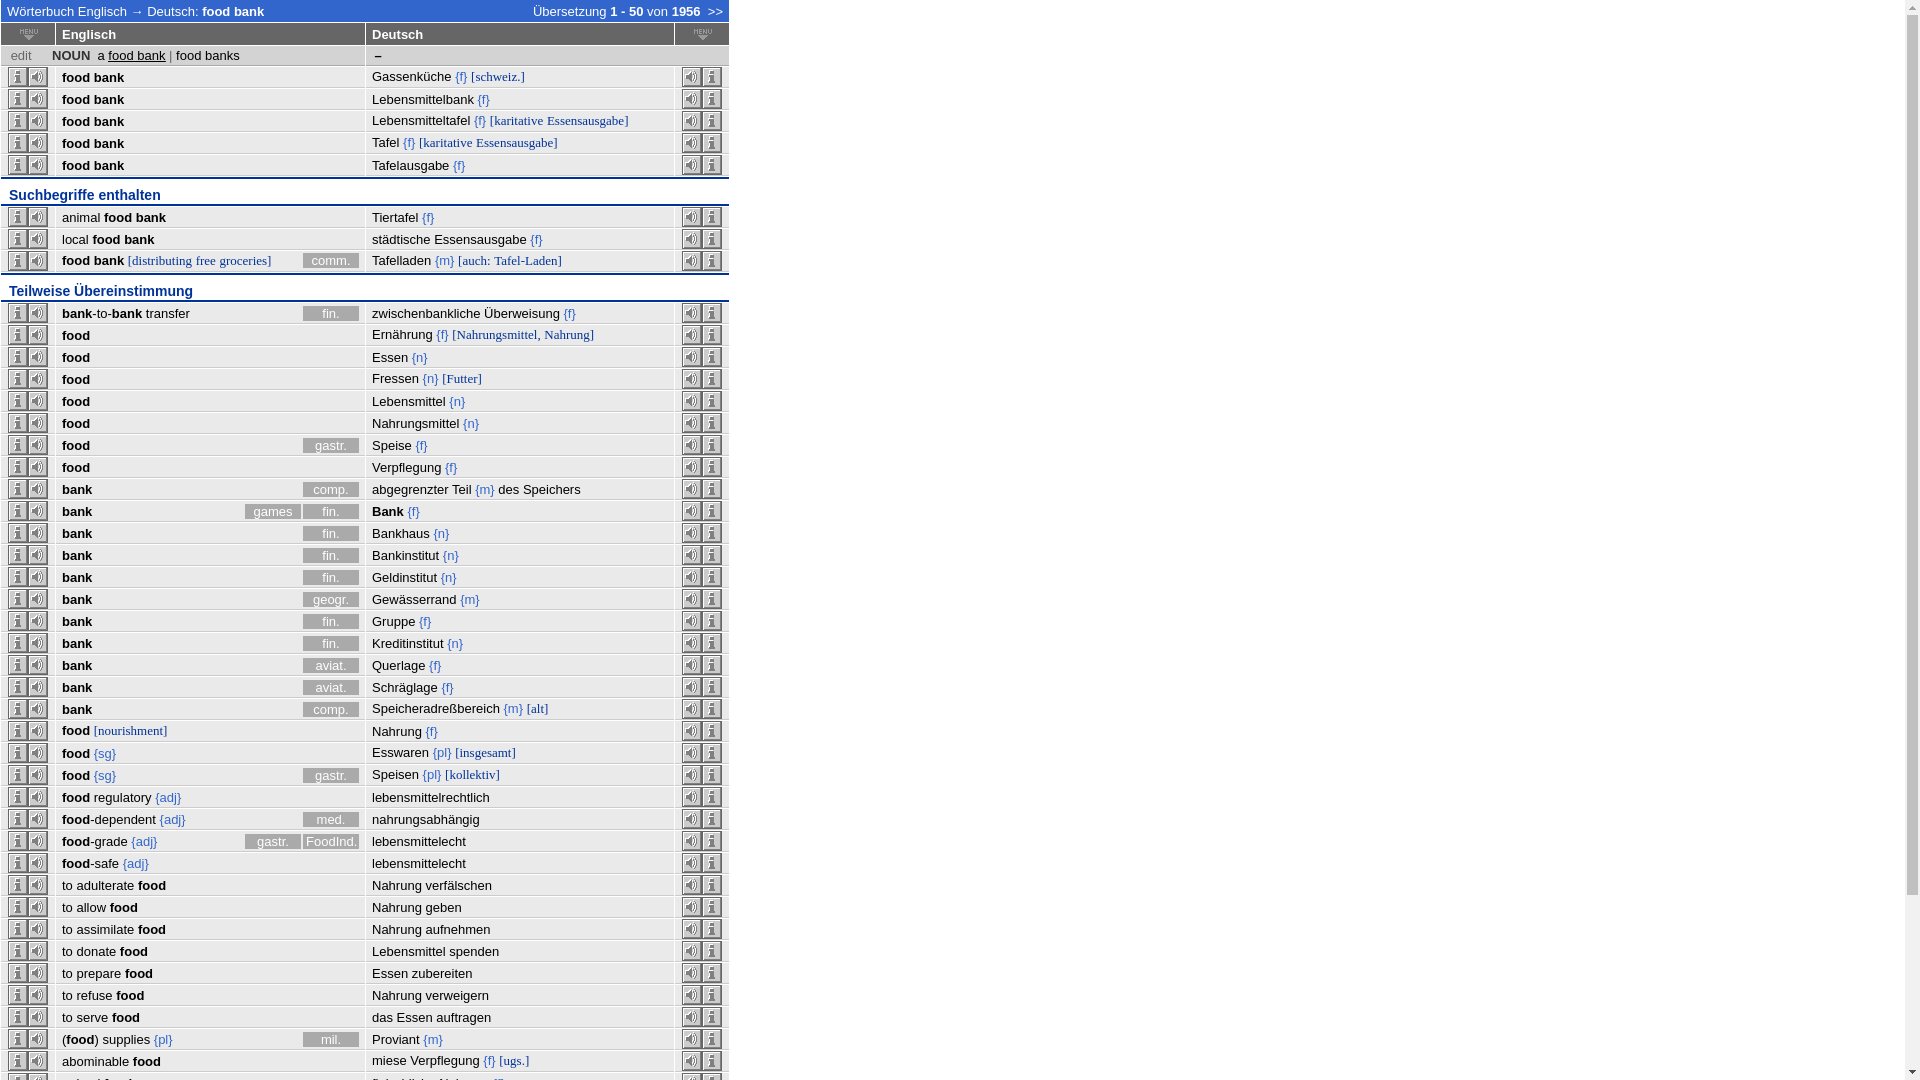 This screenshot has height=1080, width=1920. What do you see at coordinates (76, 166) in the screenshot?
I see `food` at bounding box center [76, 166].